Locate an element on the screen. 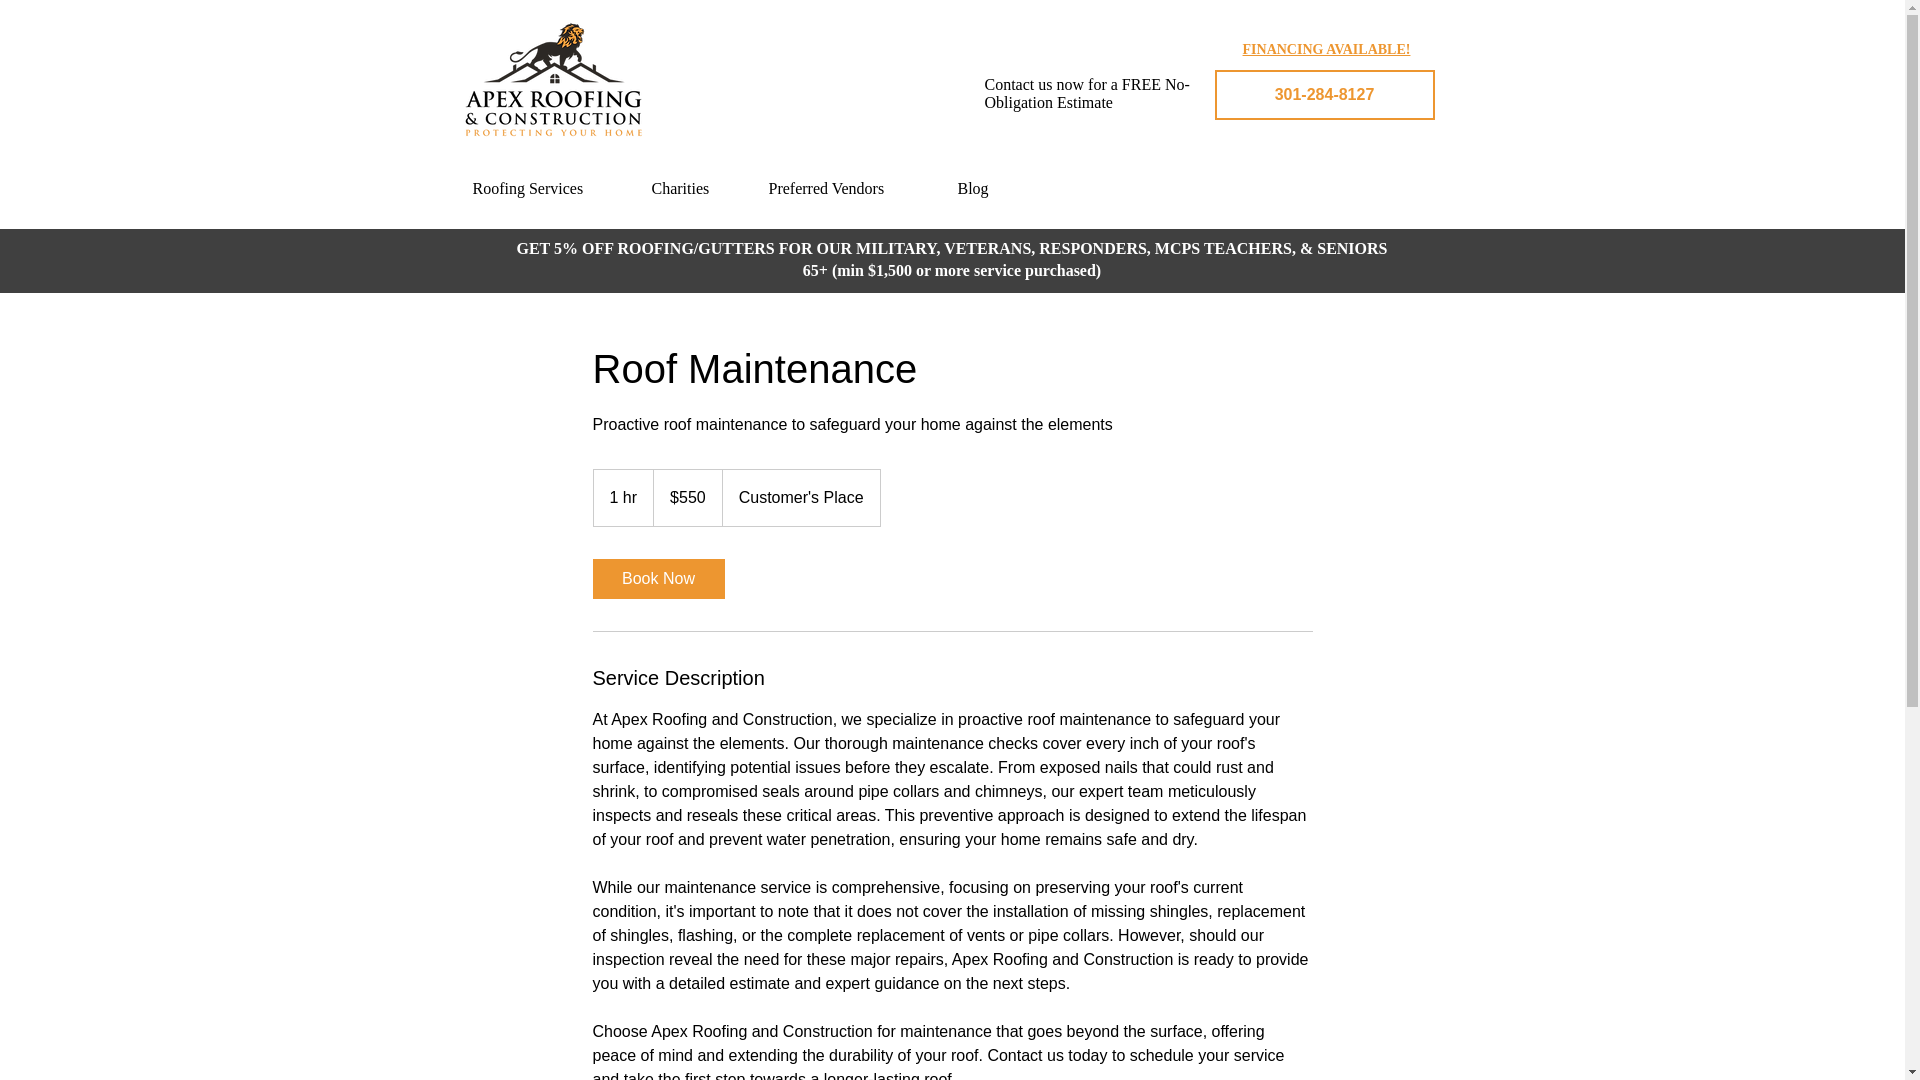 The height and width of the screenshot is (1080, 1920). Blog is located at coordinates (988, 188).